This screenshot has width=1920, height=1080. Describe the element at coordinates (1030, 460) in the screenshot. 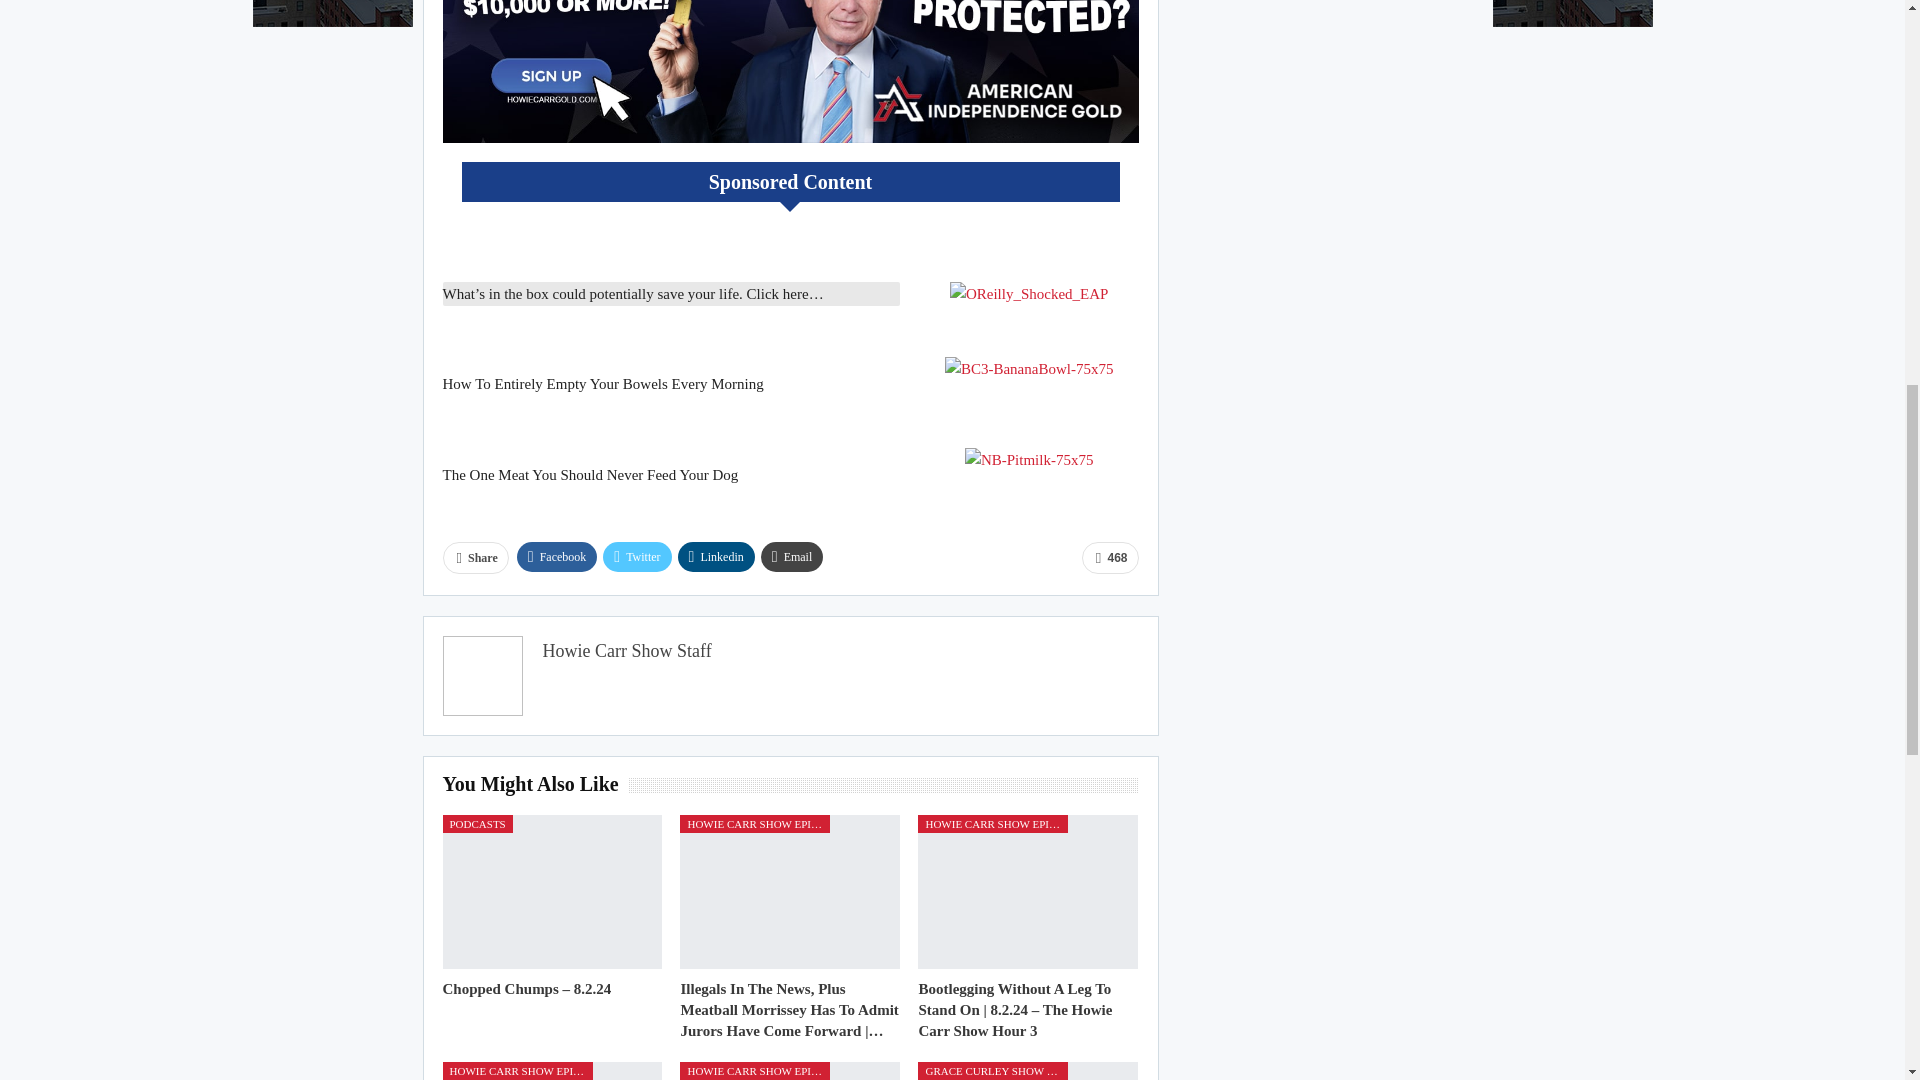

I see `NB-Pitmilk-75x75` at that location.